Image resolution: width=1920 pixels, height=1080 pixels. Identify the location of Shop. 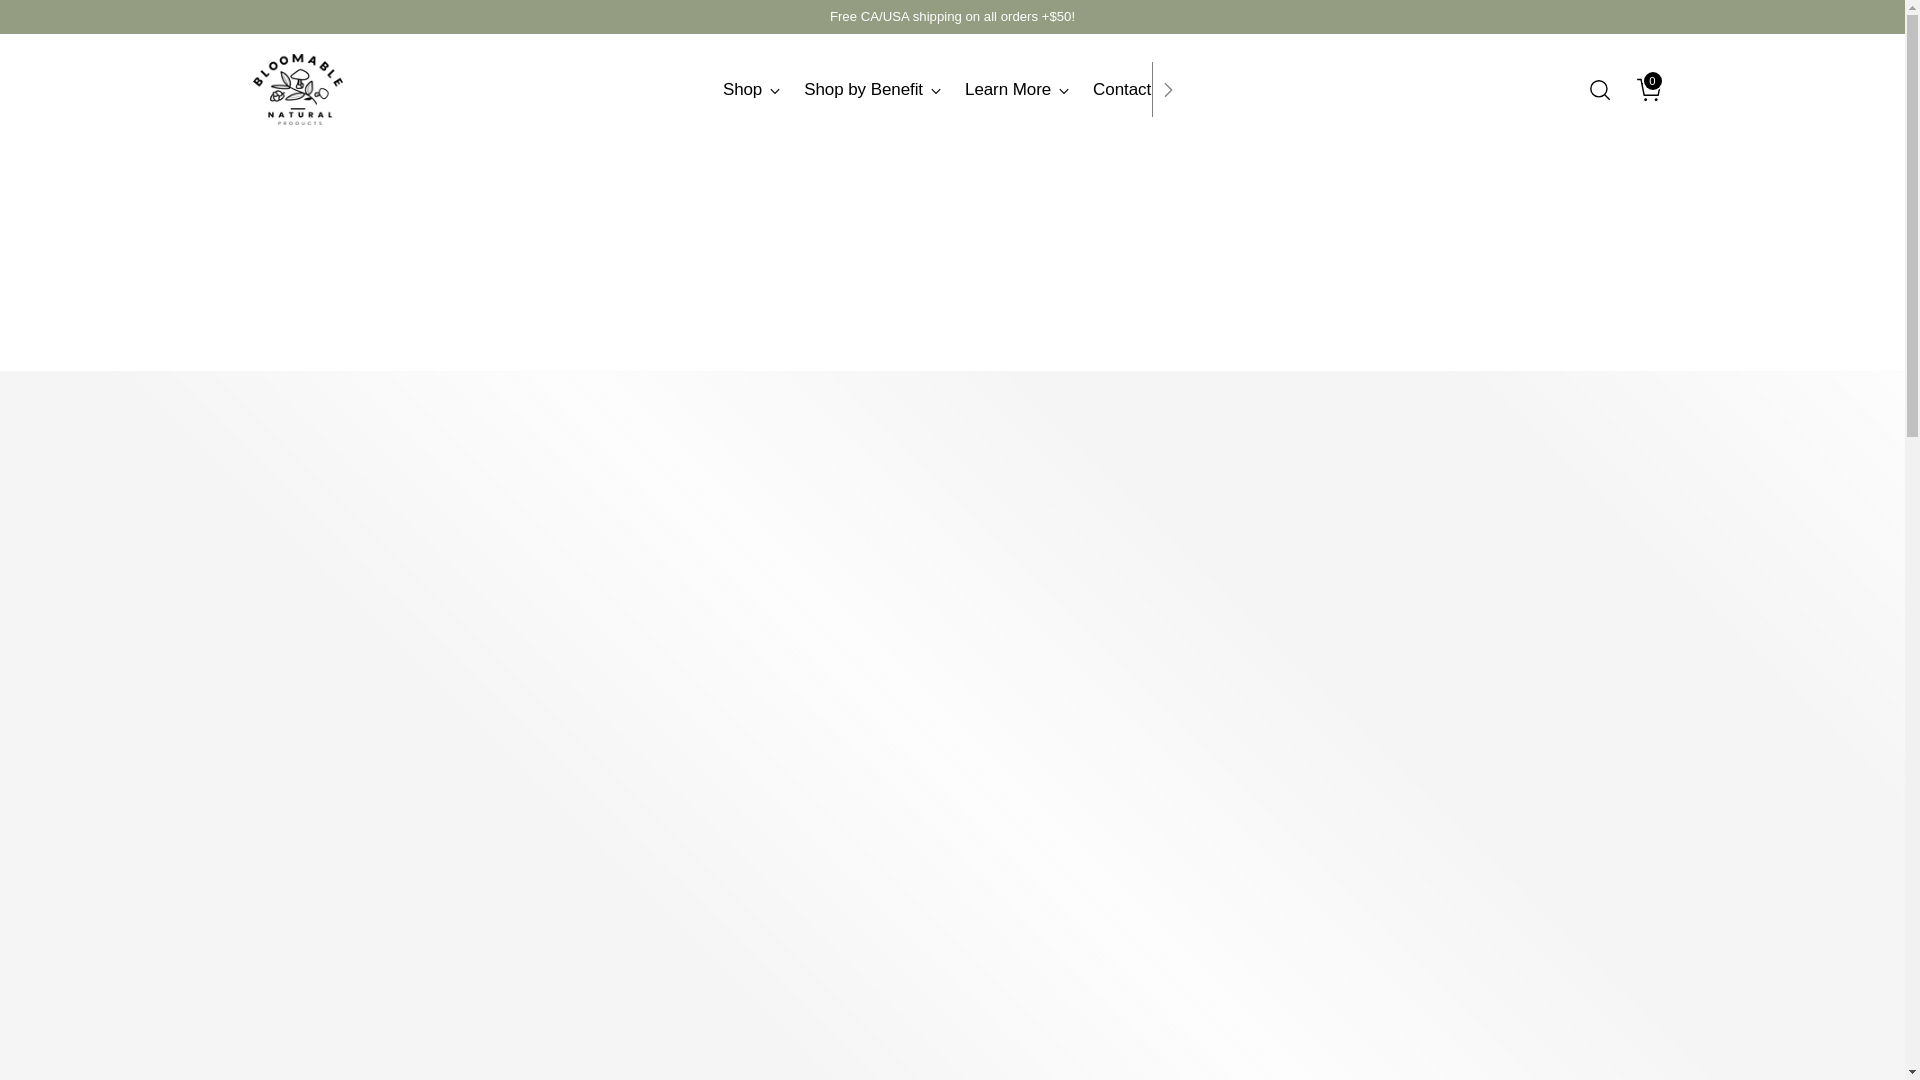
(751, 90).